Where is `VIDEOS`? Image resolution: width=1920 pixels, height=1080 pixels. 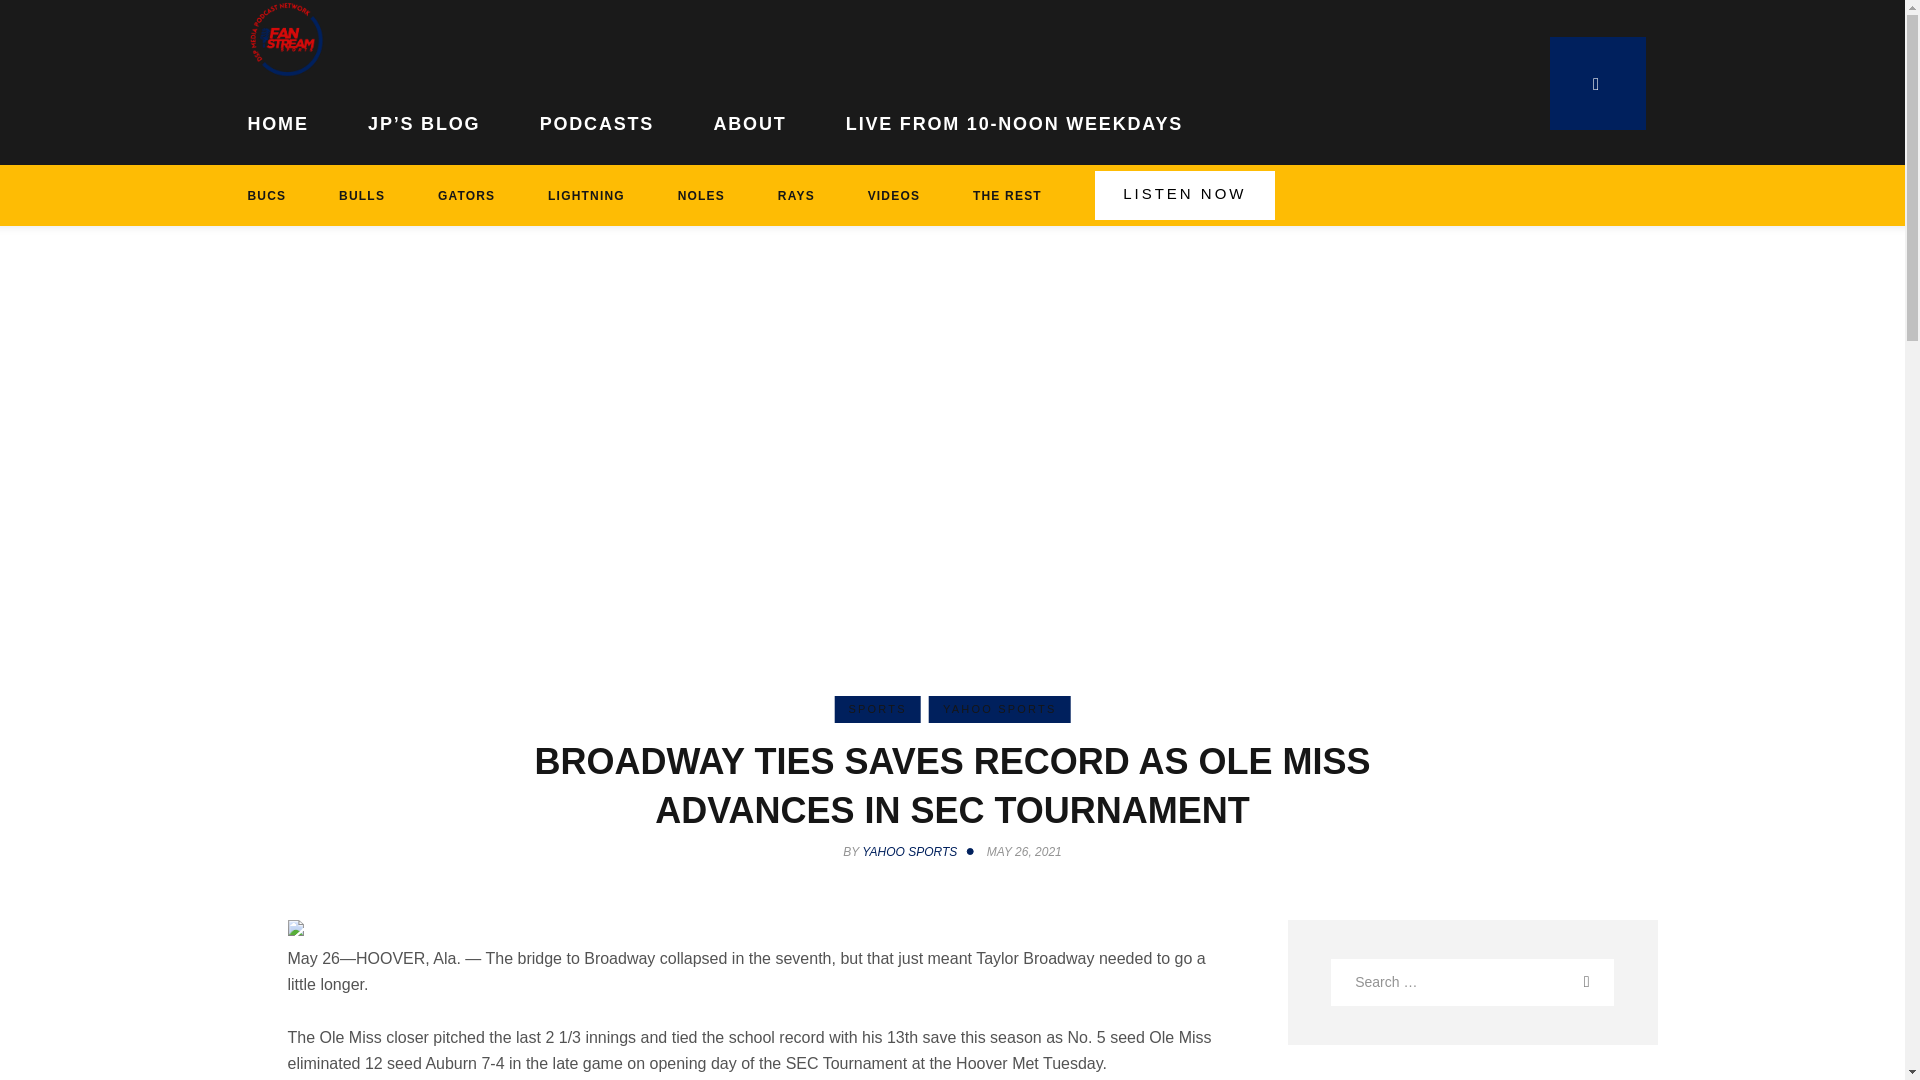 VIDEOS is located at coordinates (893, 195).